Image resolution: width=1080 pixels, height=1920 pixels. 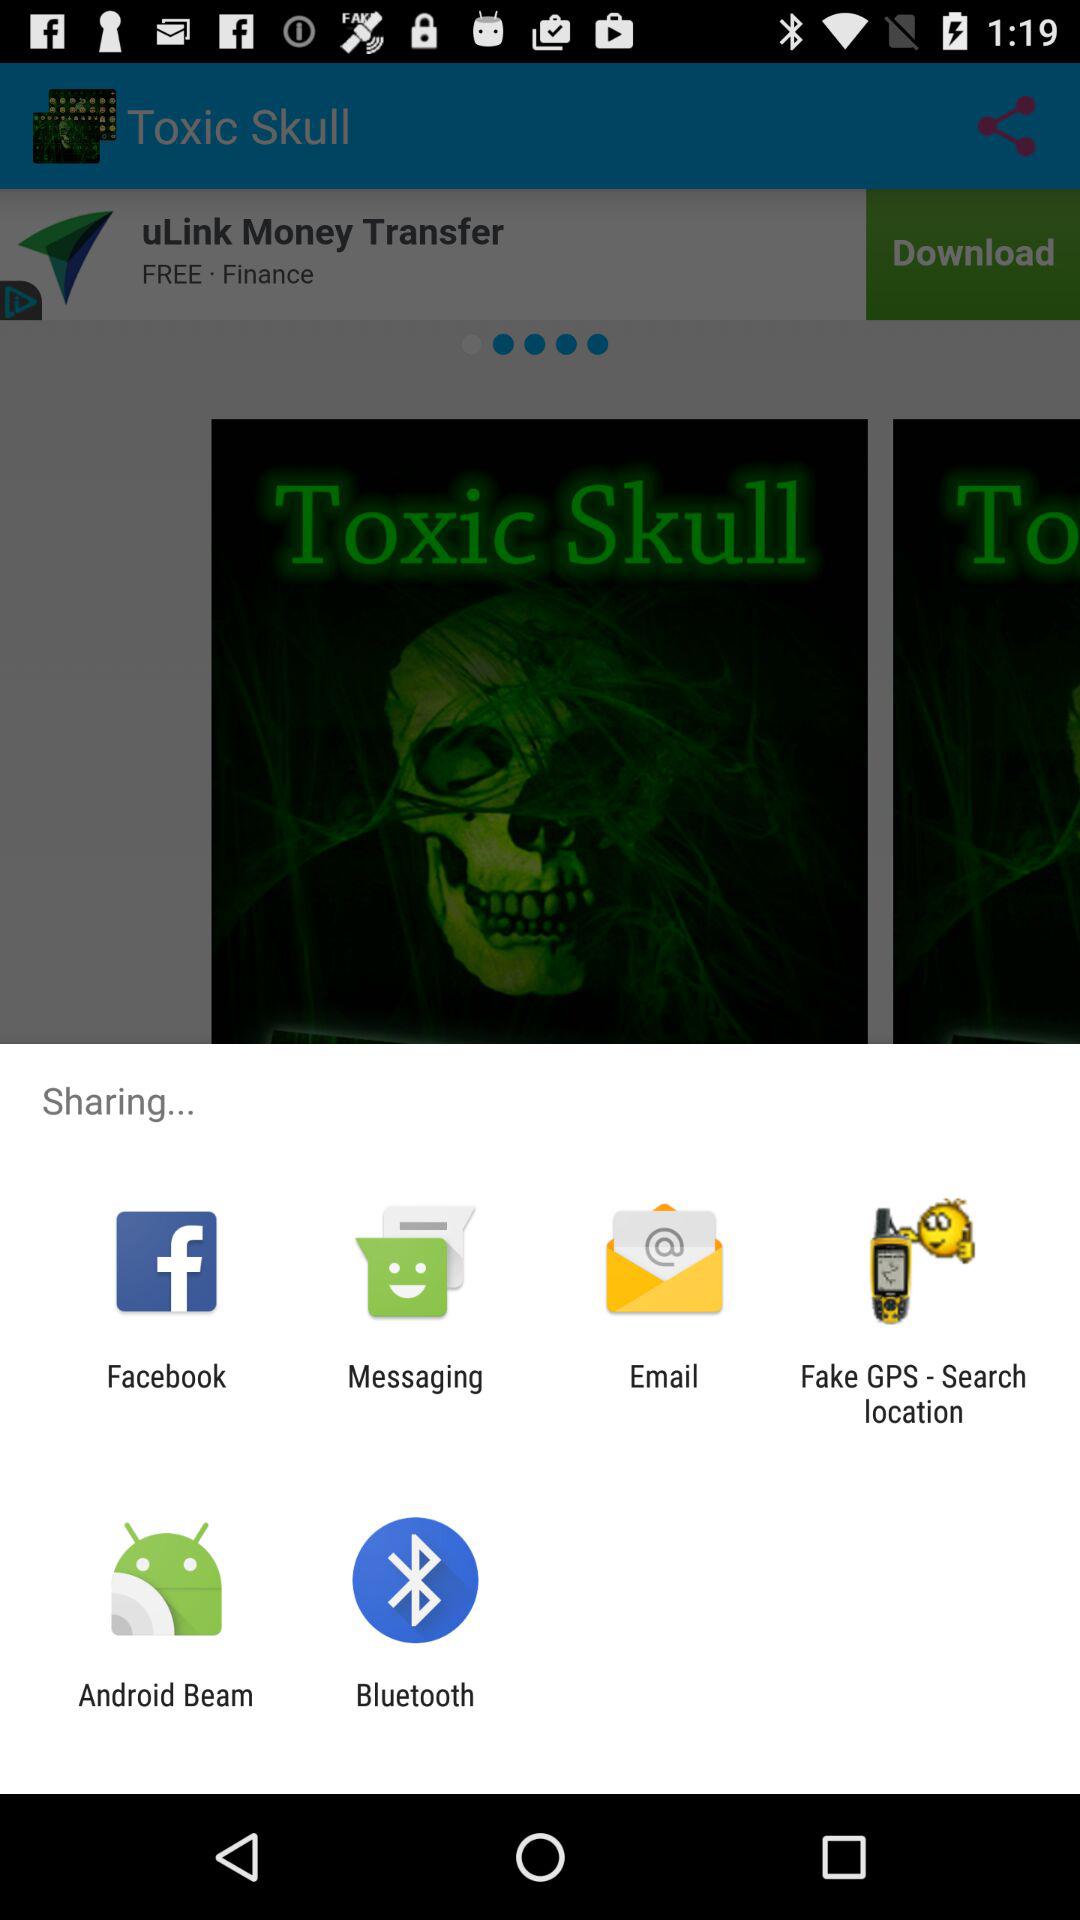 What do you see at coordinates (166, 1712) in the screenshot?
I see `press app to the left of the bluetooth app` at bounding box center [166, 1712].